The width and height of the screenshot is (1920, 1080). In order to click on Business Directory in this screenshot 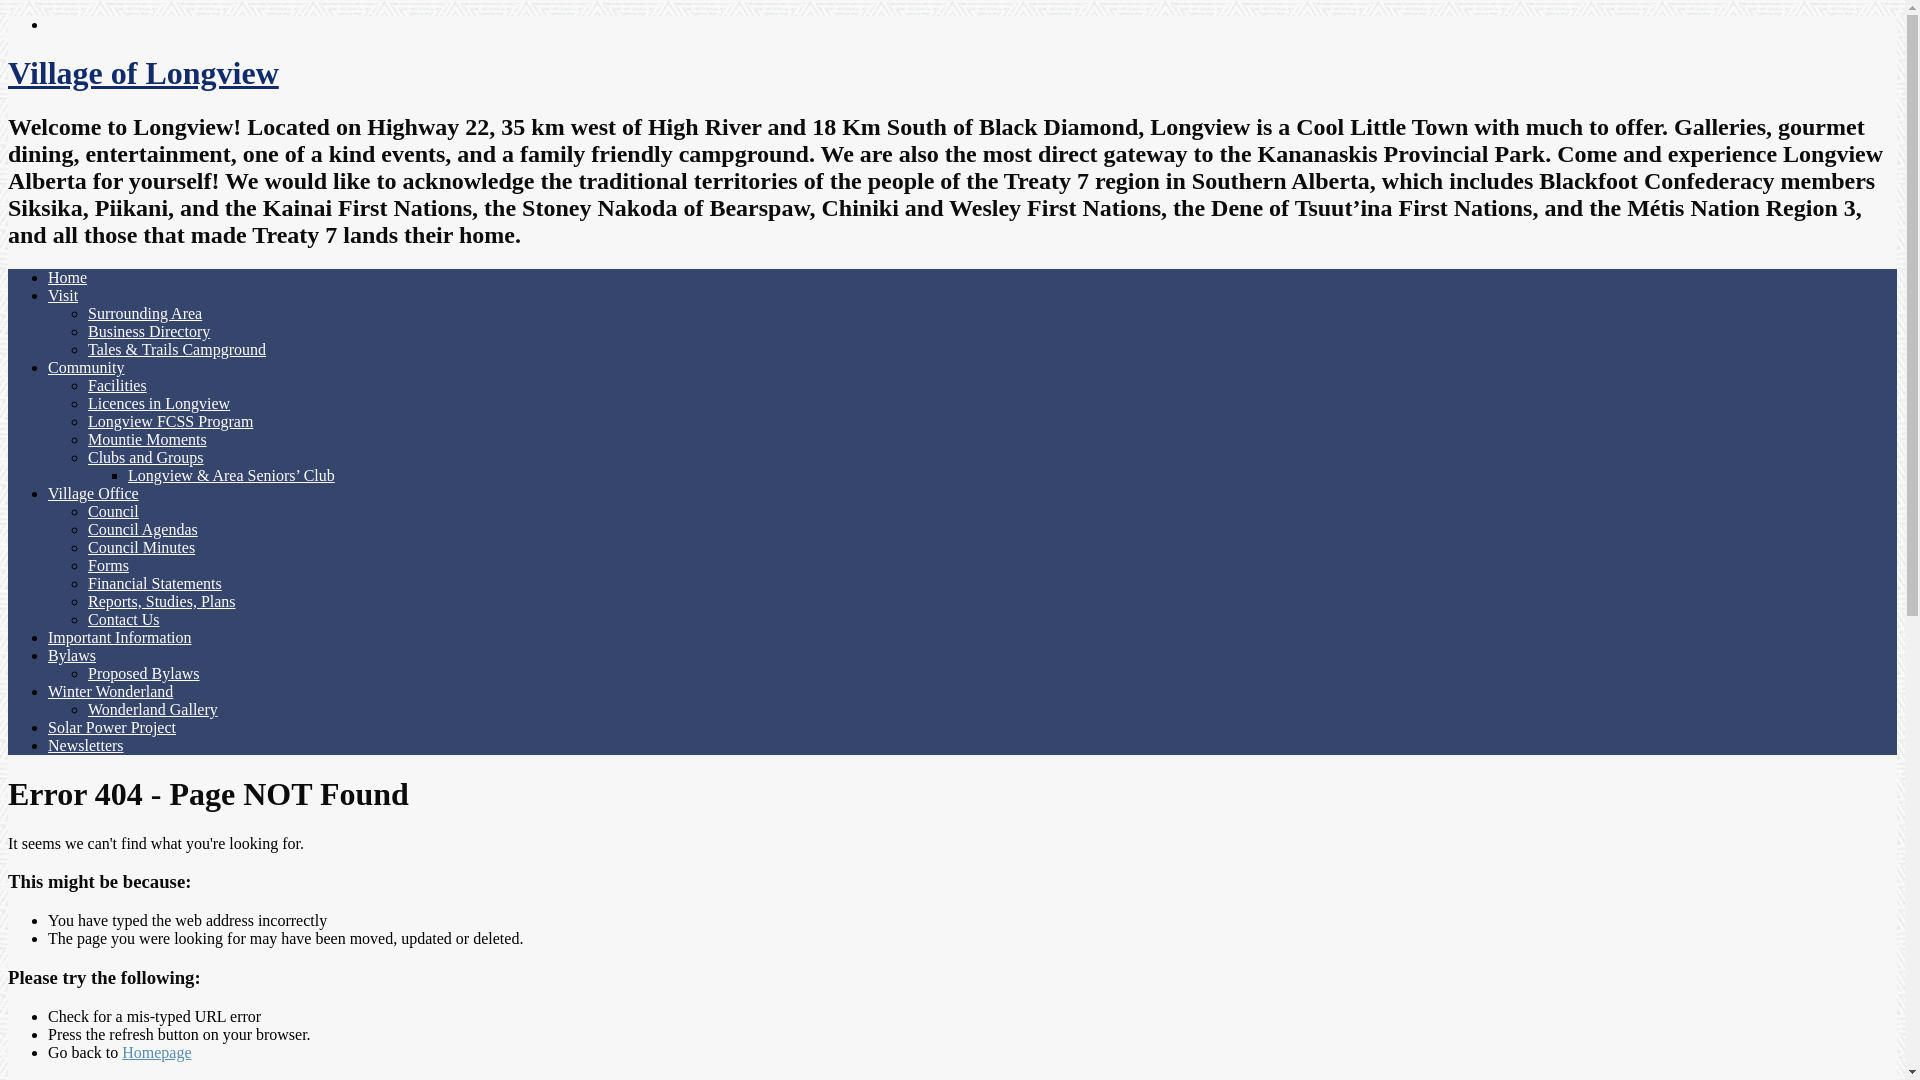, I will do `click(149, 332)`.